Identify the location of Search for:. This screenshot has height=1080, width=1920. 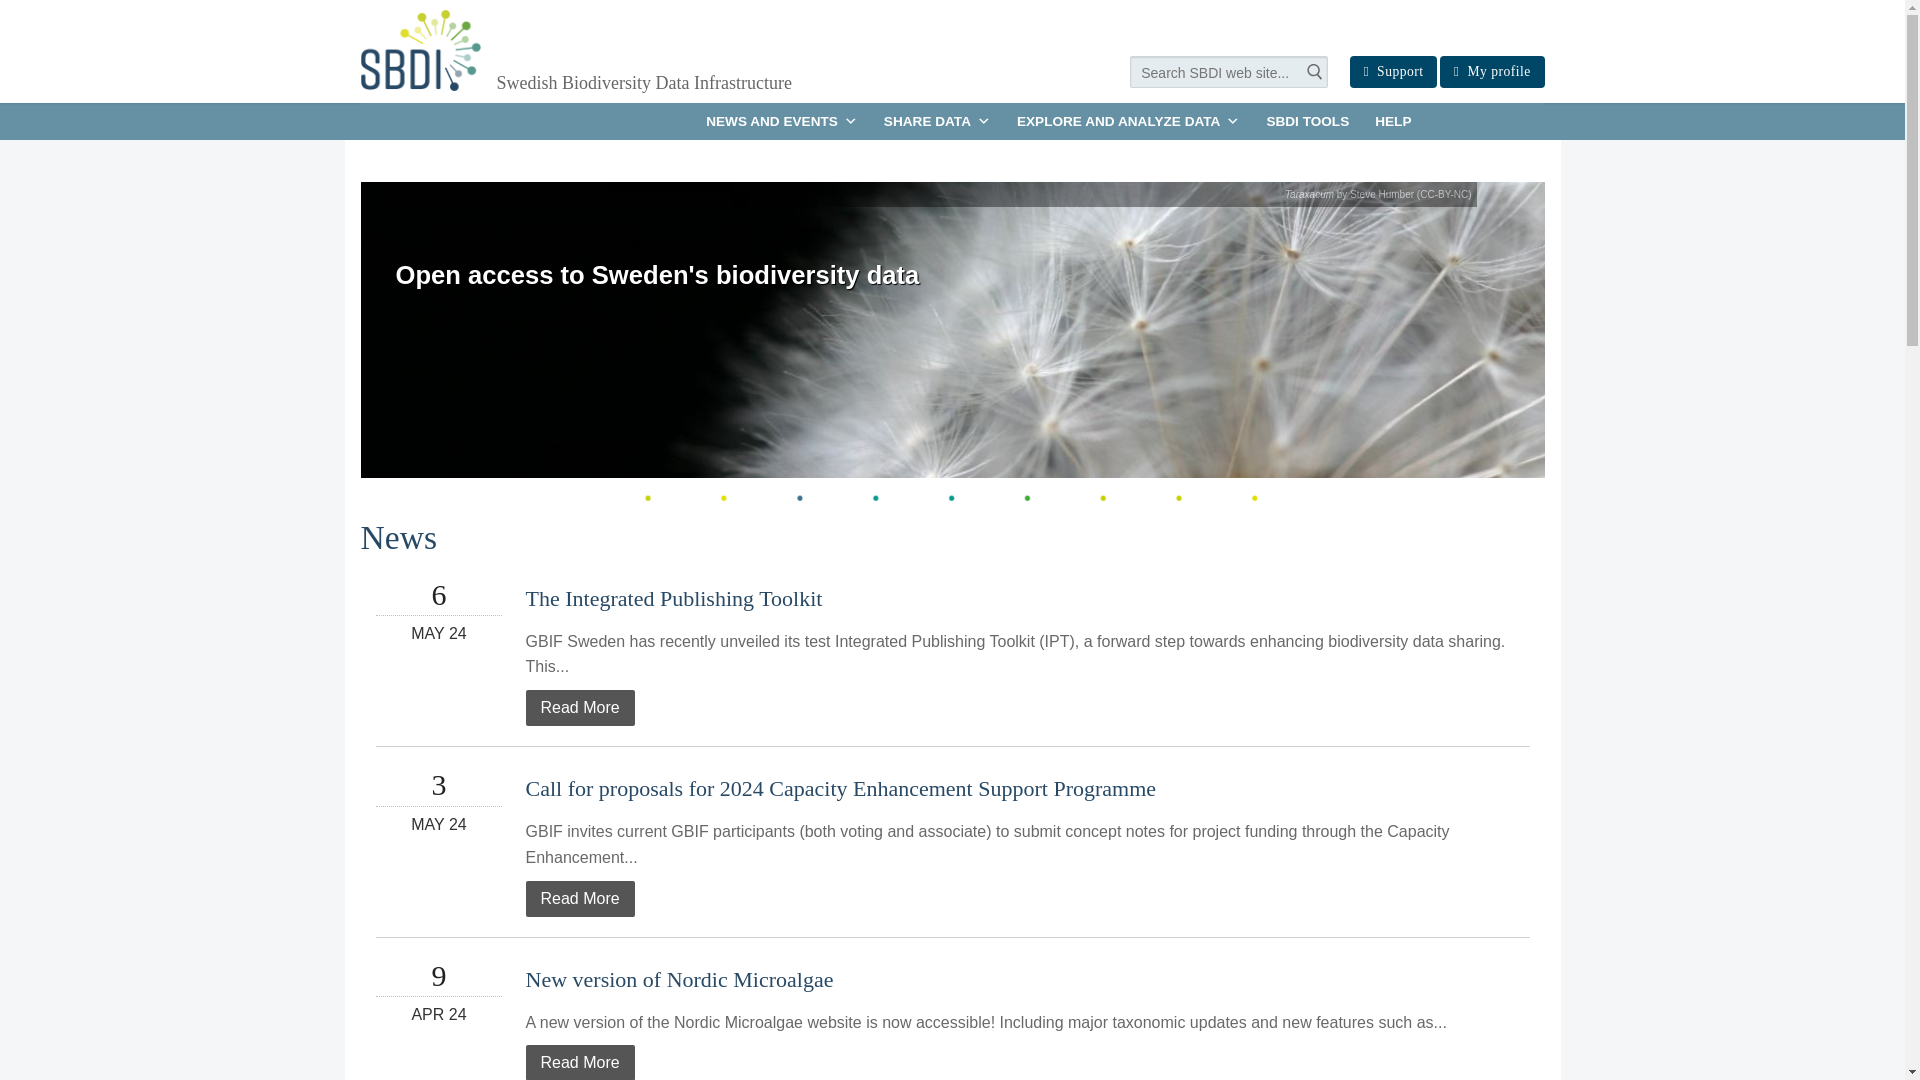
(1228, 72).